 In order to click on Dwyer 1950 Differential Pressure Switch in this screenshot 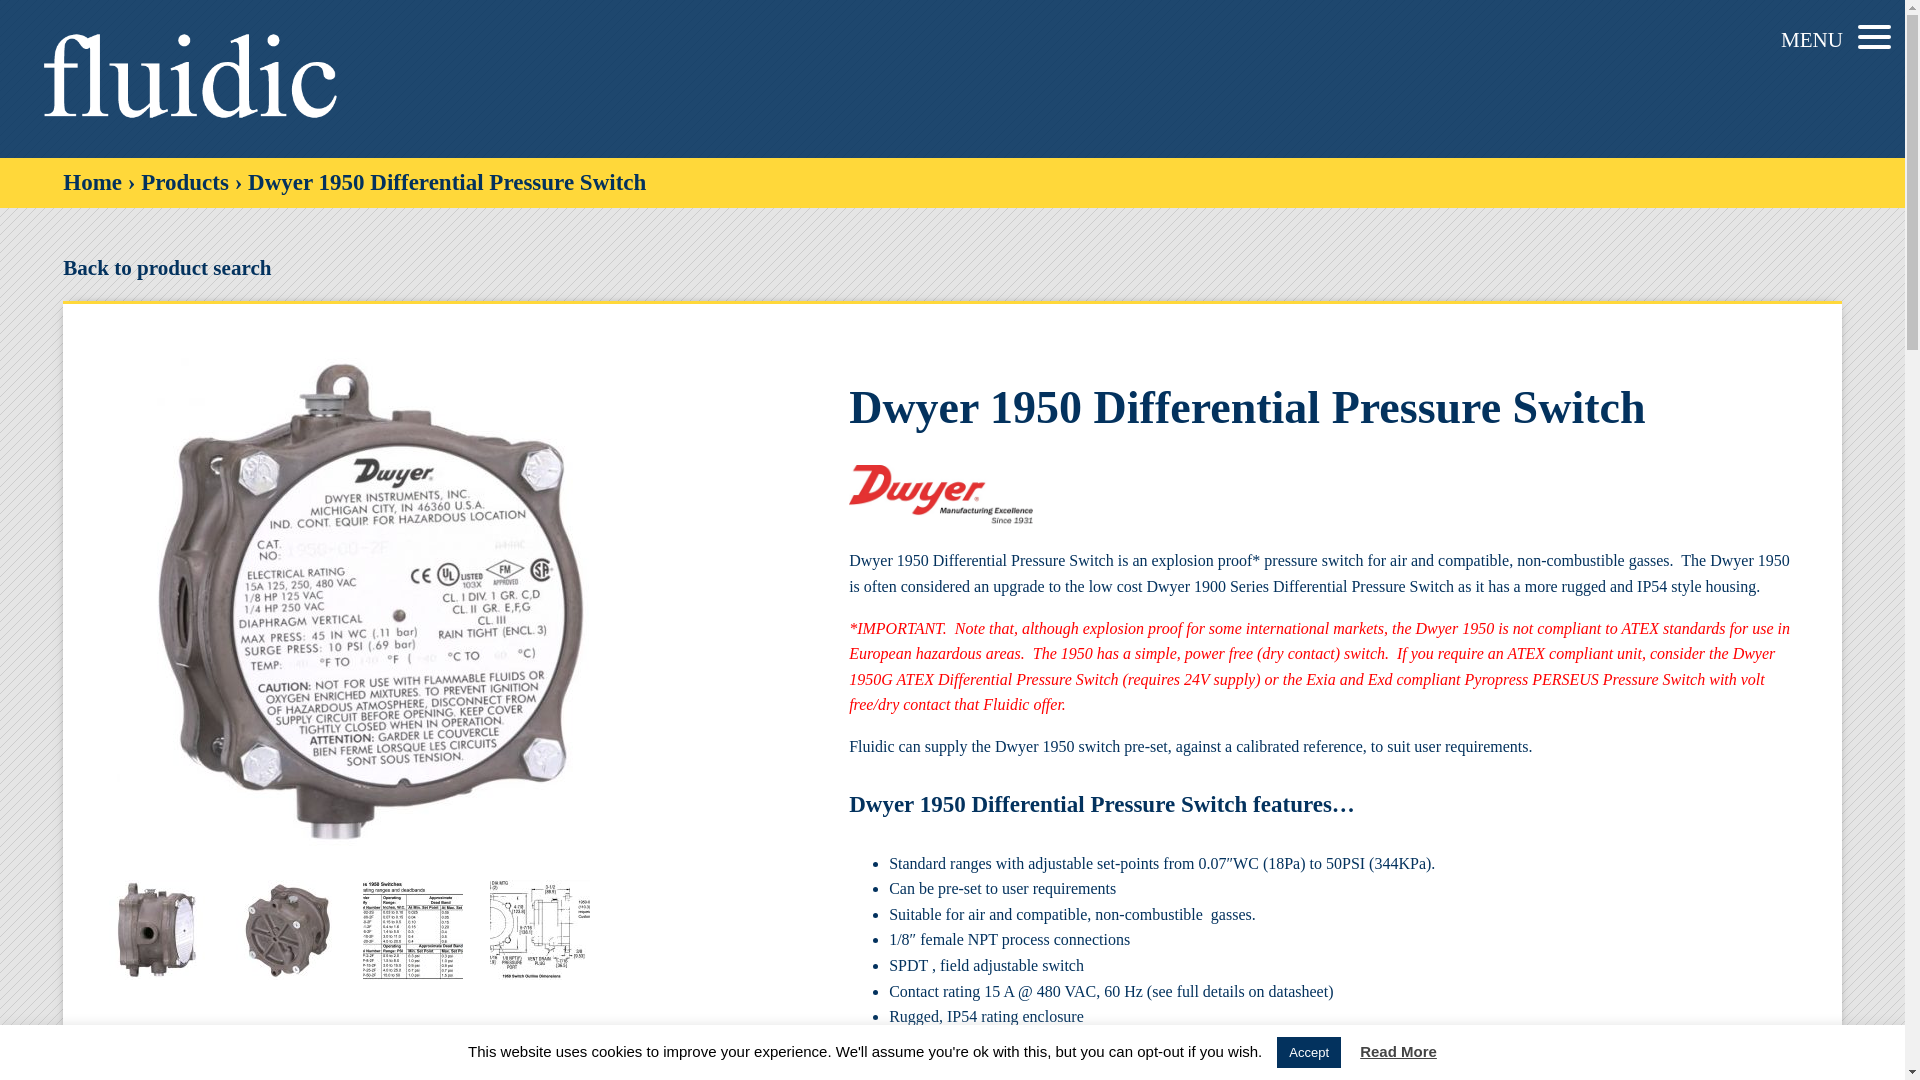, I will do `click(286, 930)`.